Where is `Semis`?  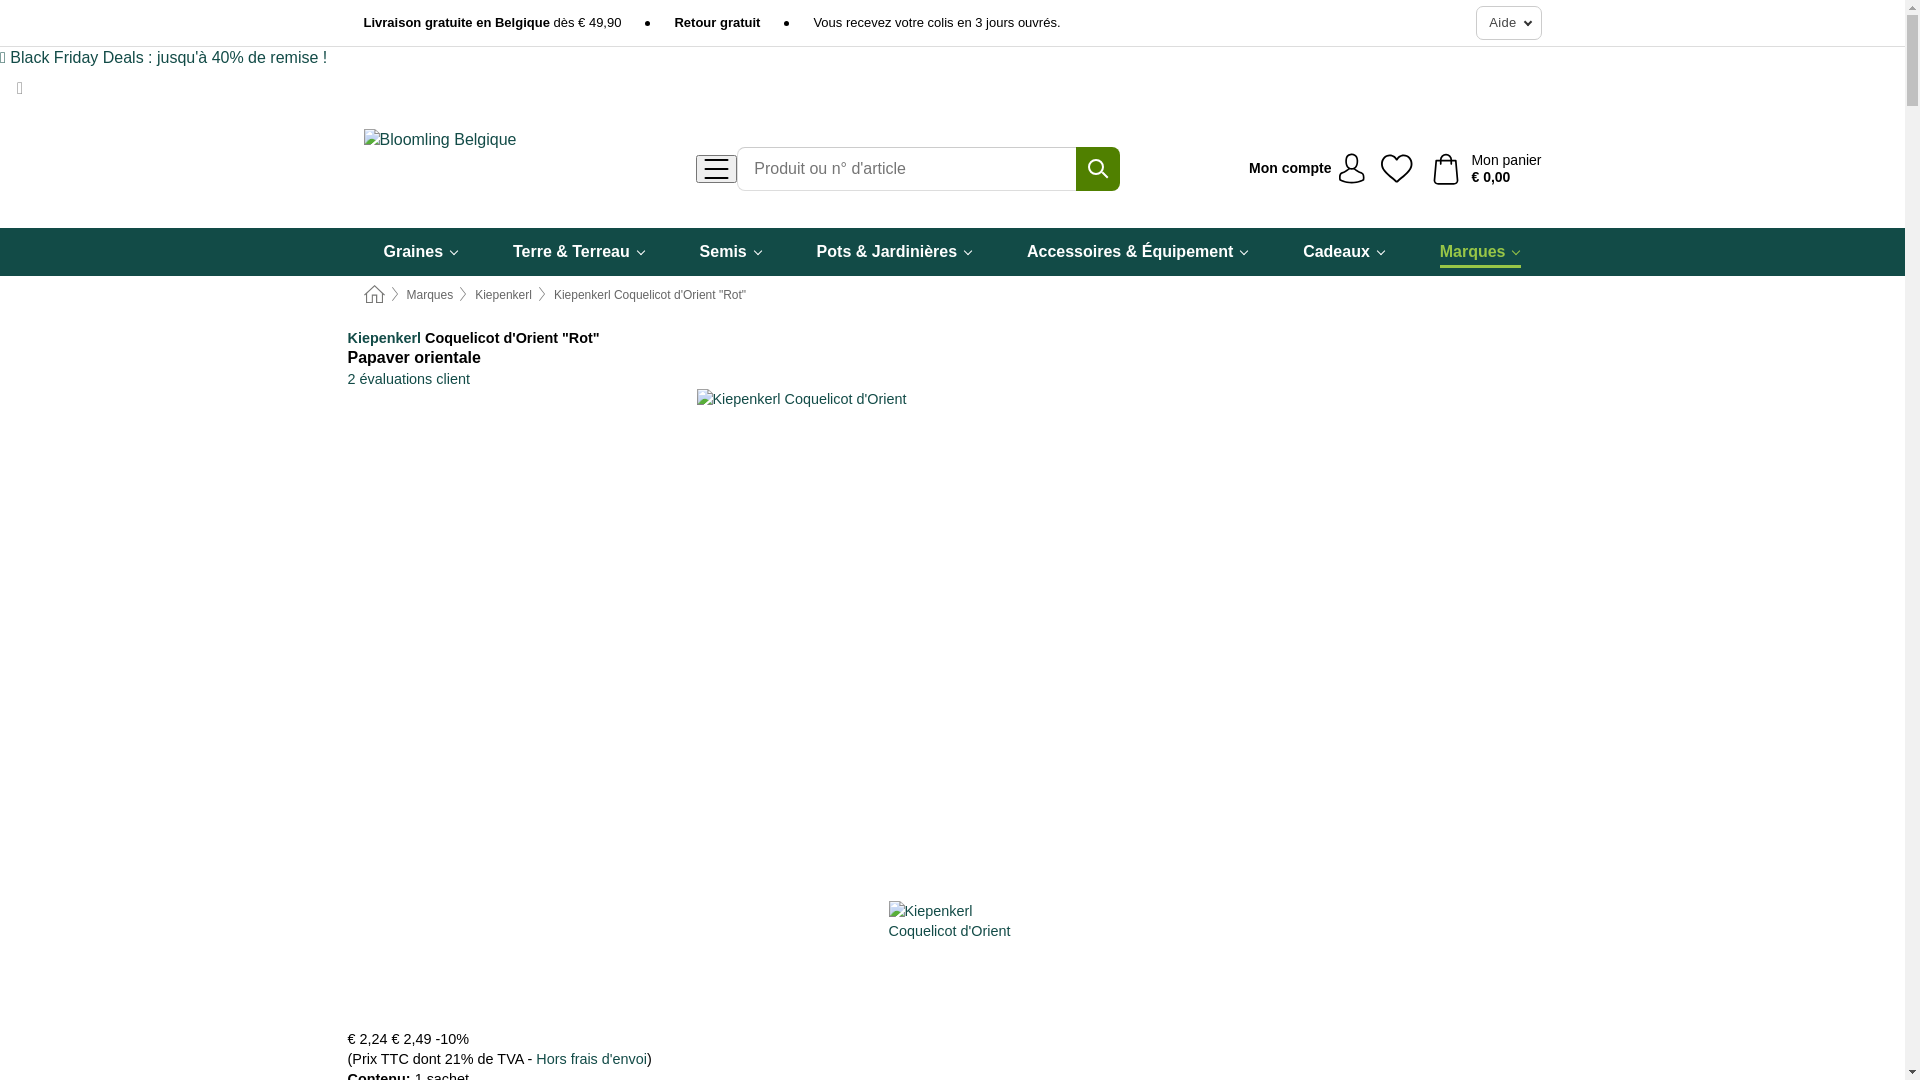
Semis is located at coordinates (732, 252).